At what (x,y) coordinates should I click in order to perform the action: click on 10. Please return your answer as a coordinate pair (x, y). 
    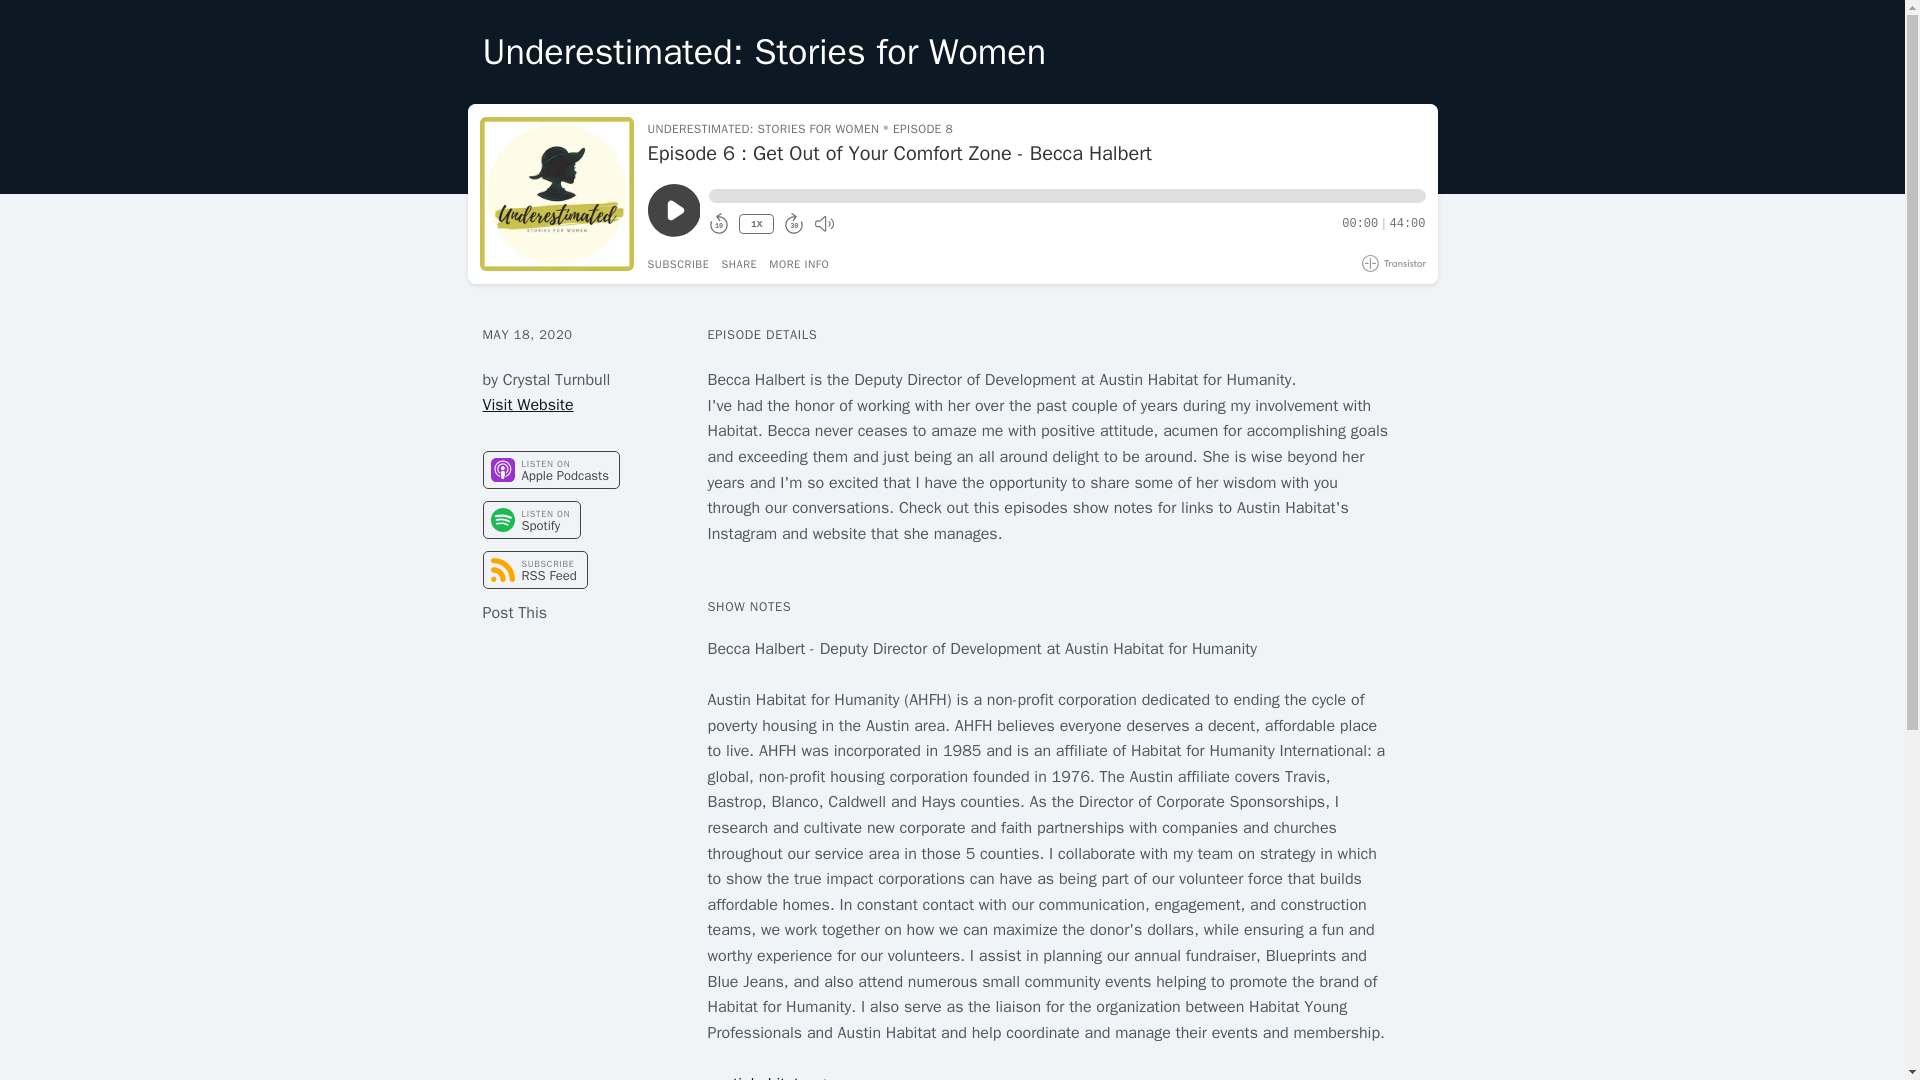
    Looking at the image, I should click on (718, 224).